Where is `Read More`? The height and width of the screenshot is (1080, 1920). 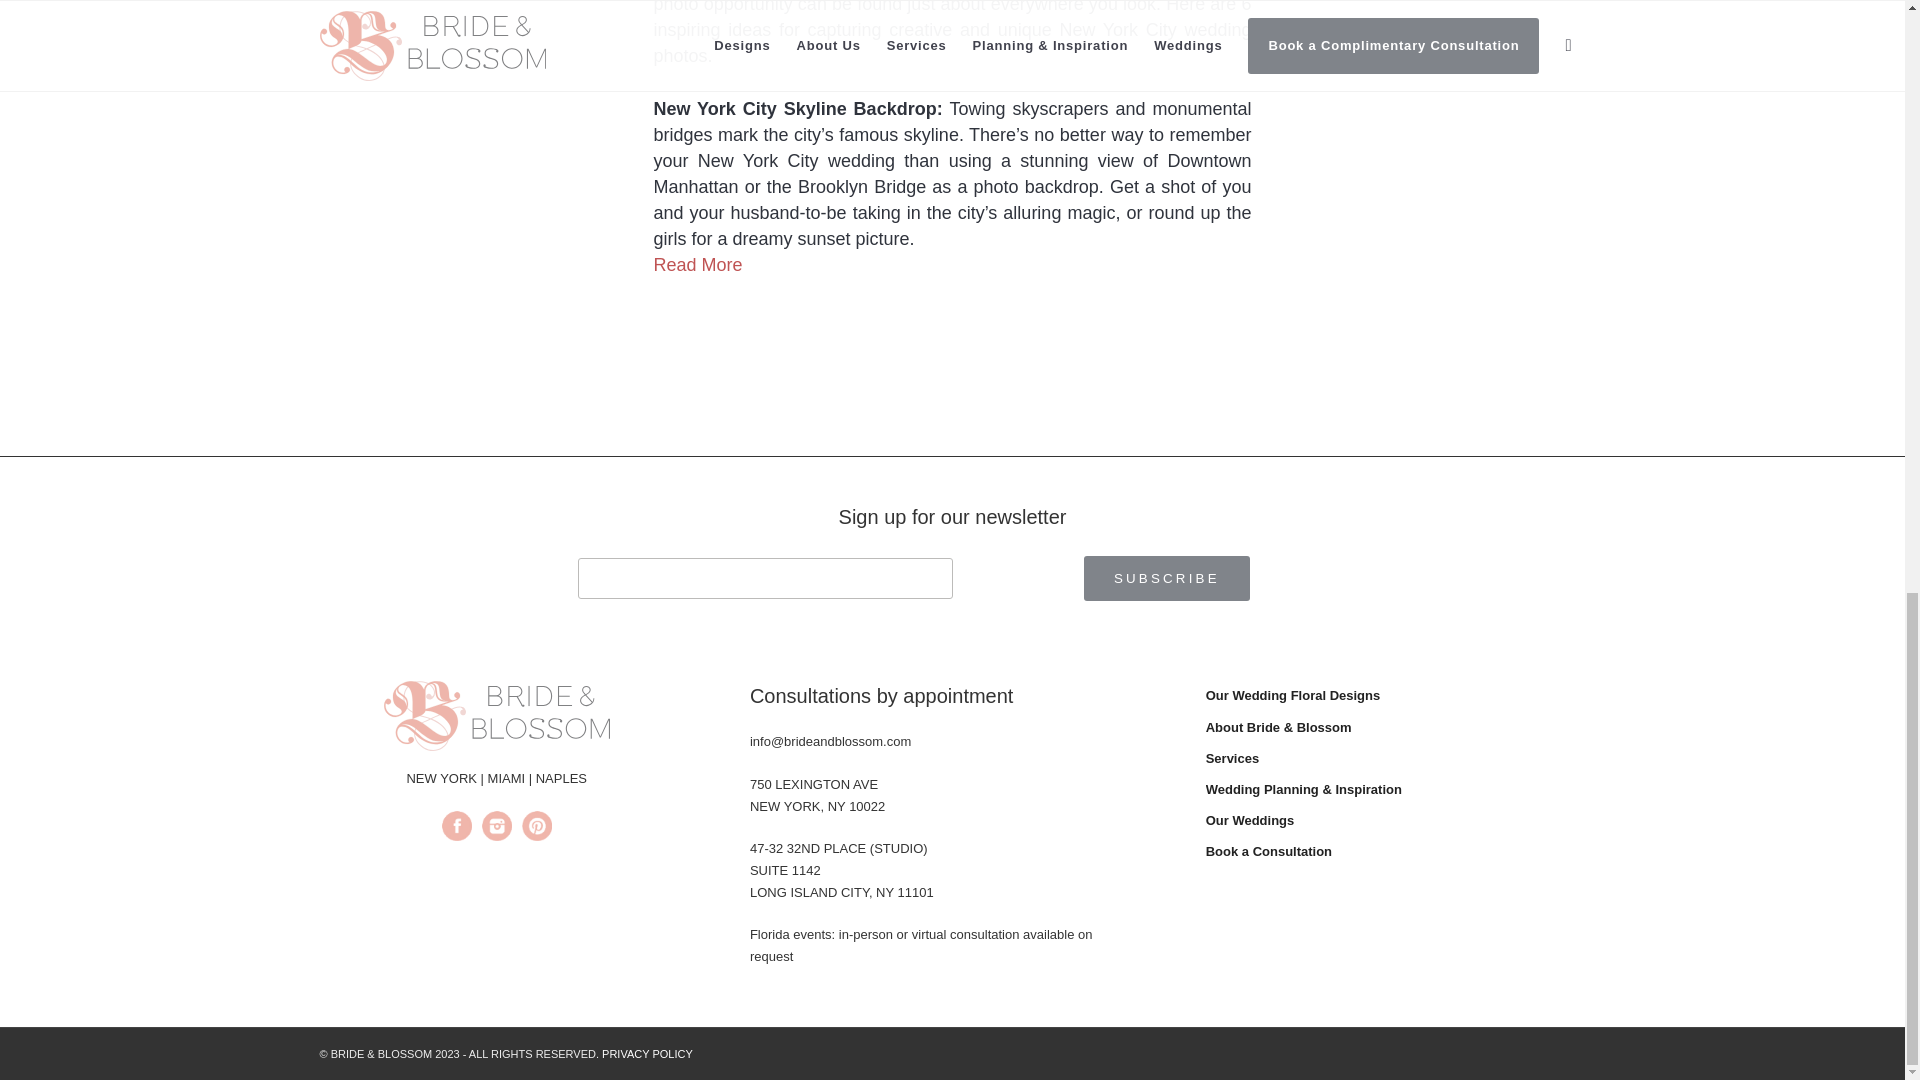 Read More is located at coordinates (698, 264).